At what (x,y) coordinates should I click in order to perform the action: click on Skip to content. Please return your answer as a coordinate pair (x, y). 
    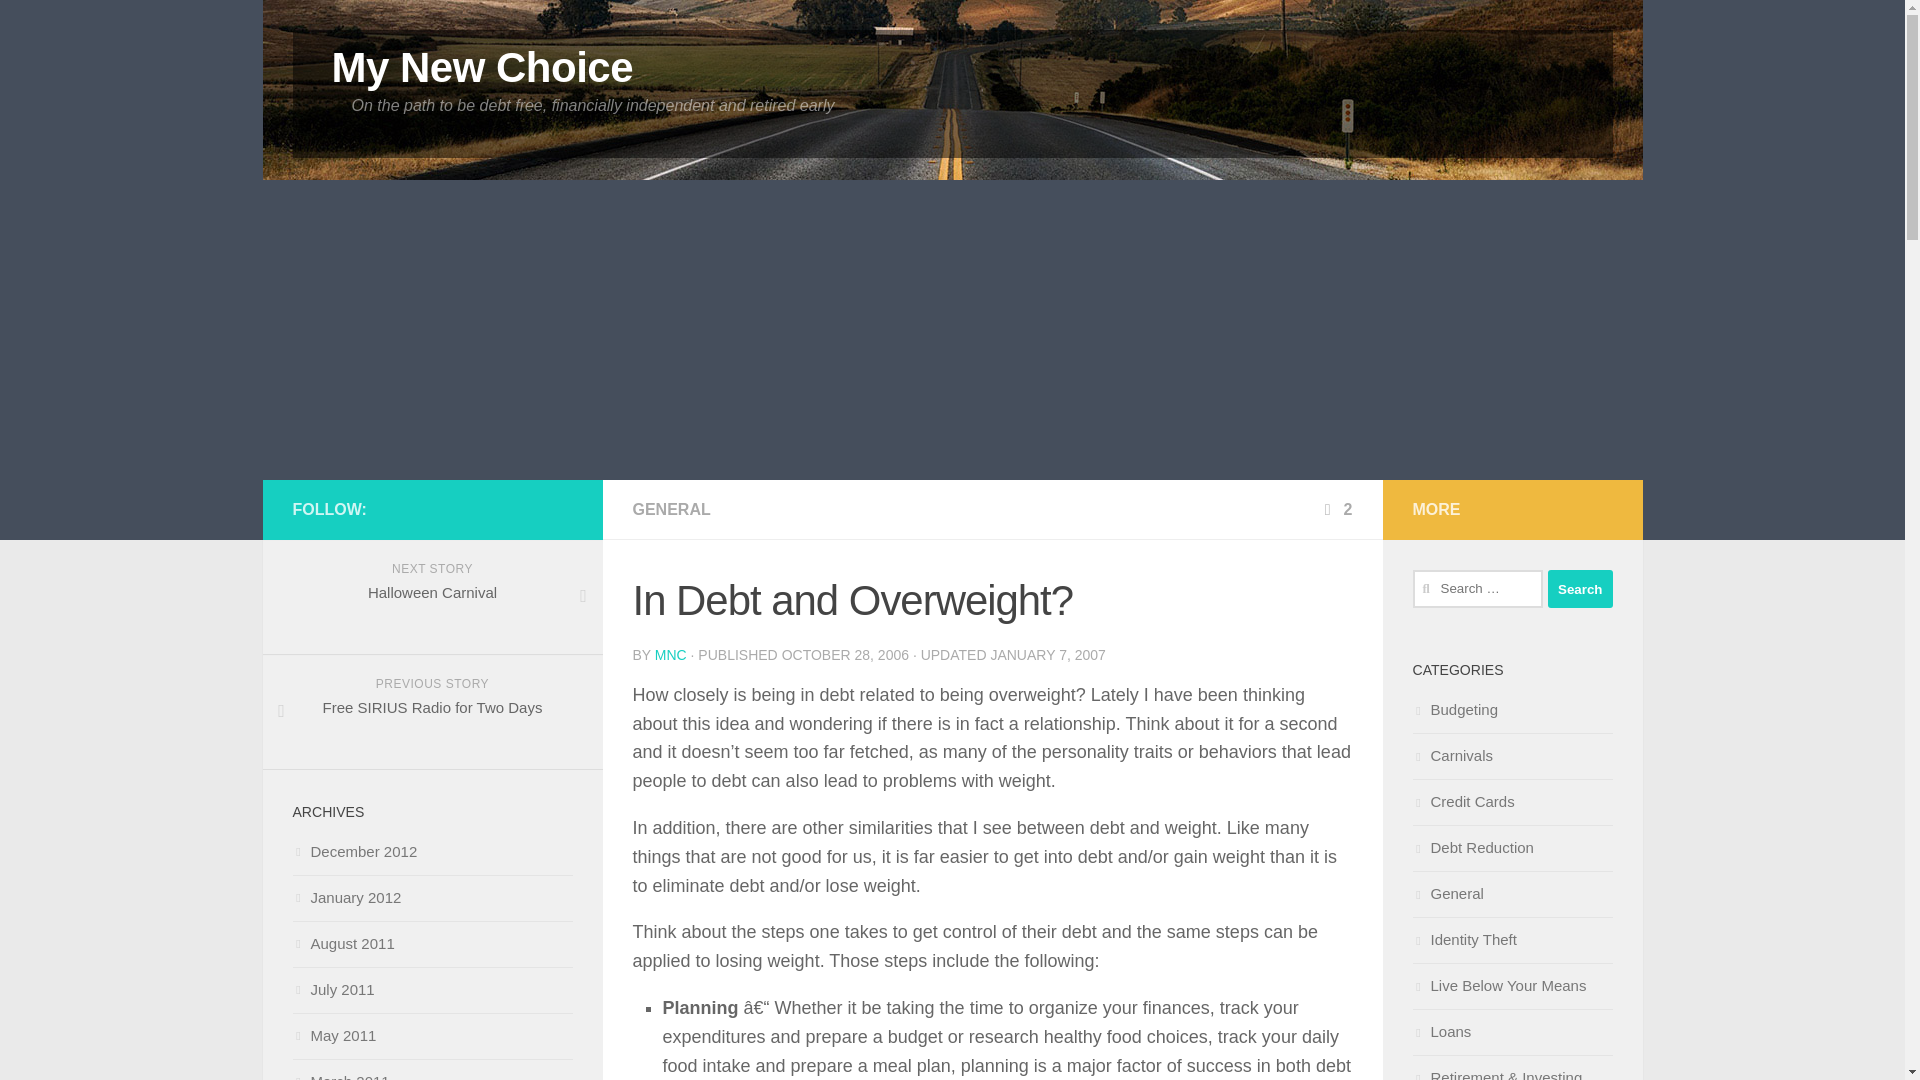
    Looking at the image, I should click on (84, 27).